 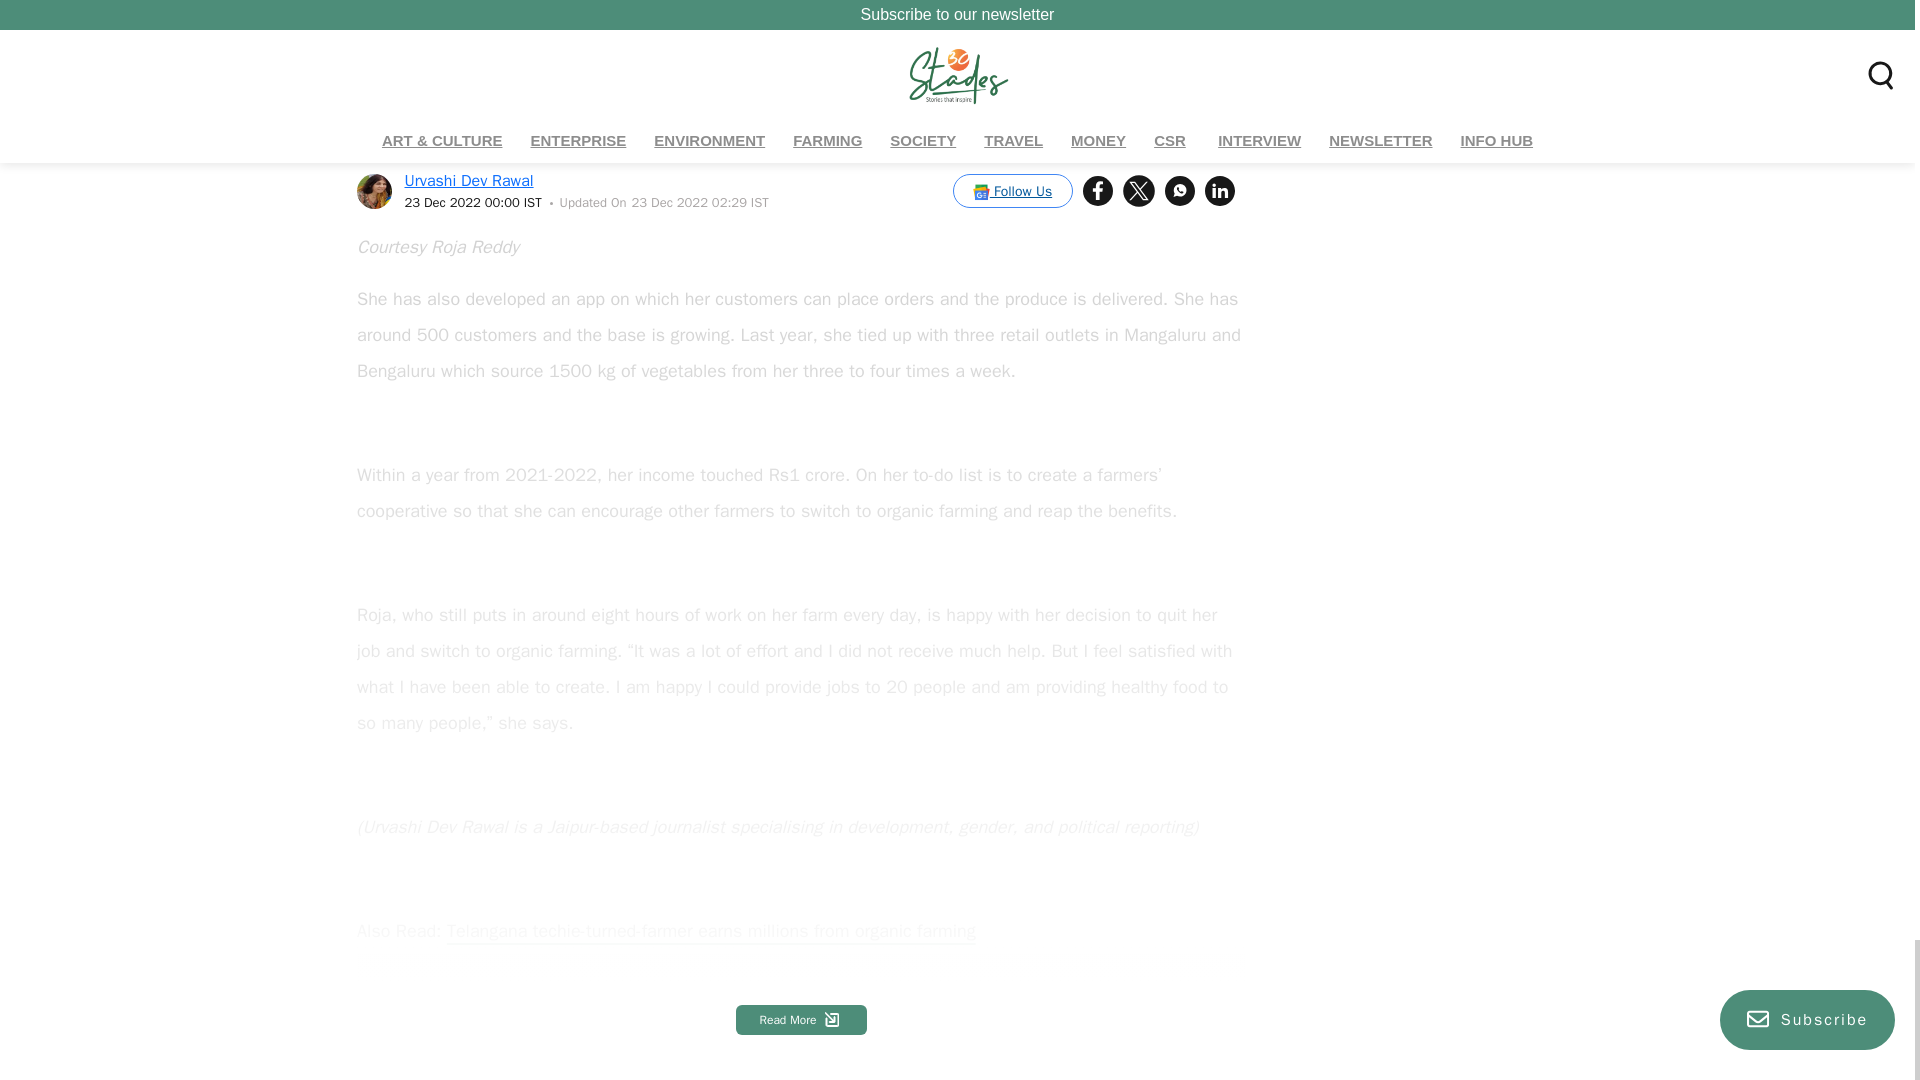 I want to click on Read More, so click(x=801, y=1020).